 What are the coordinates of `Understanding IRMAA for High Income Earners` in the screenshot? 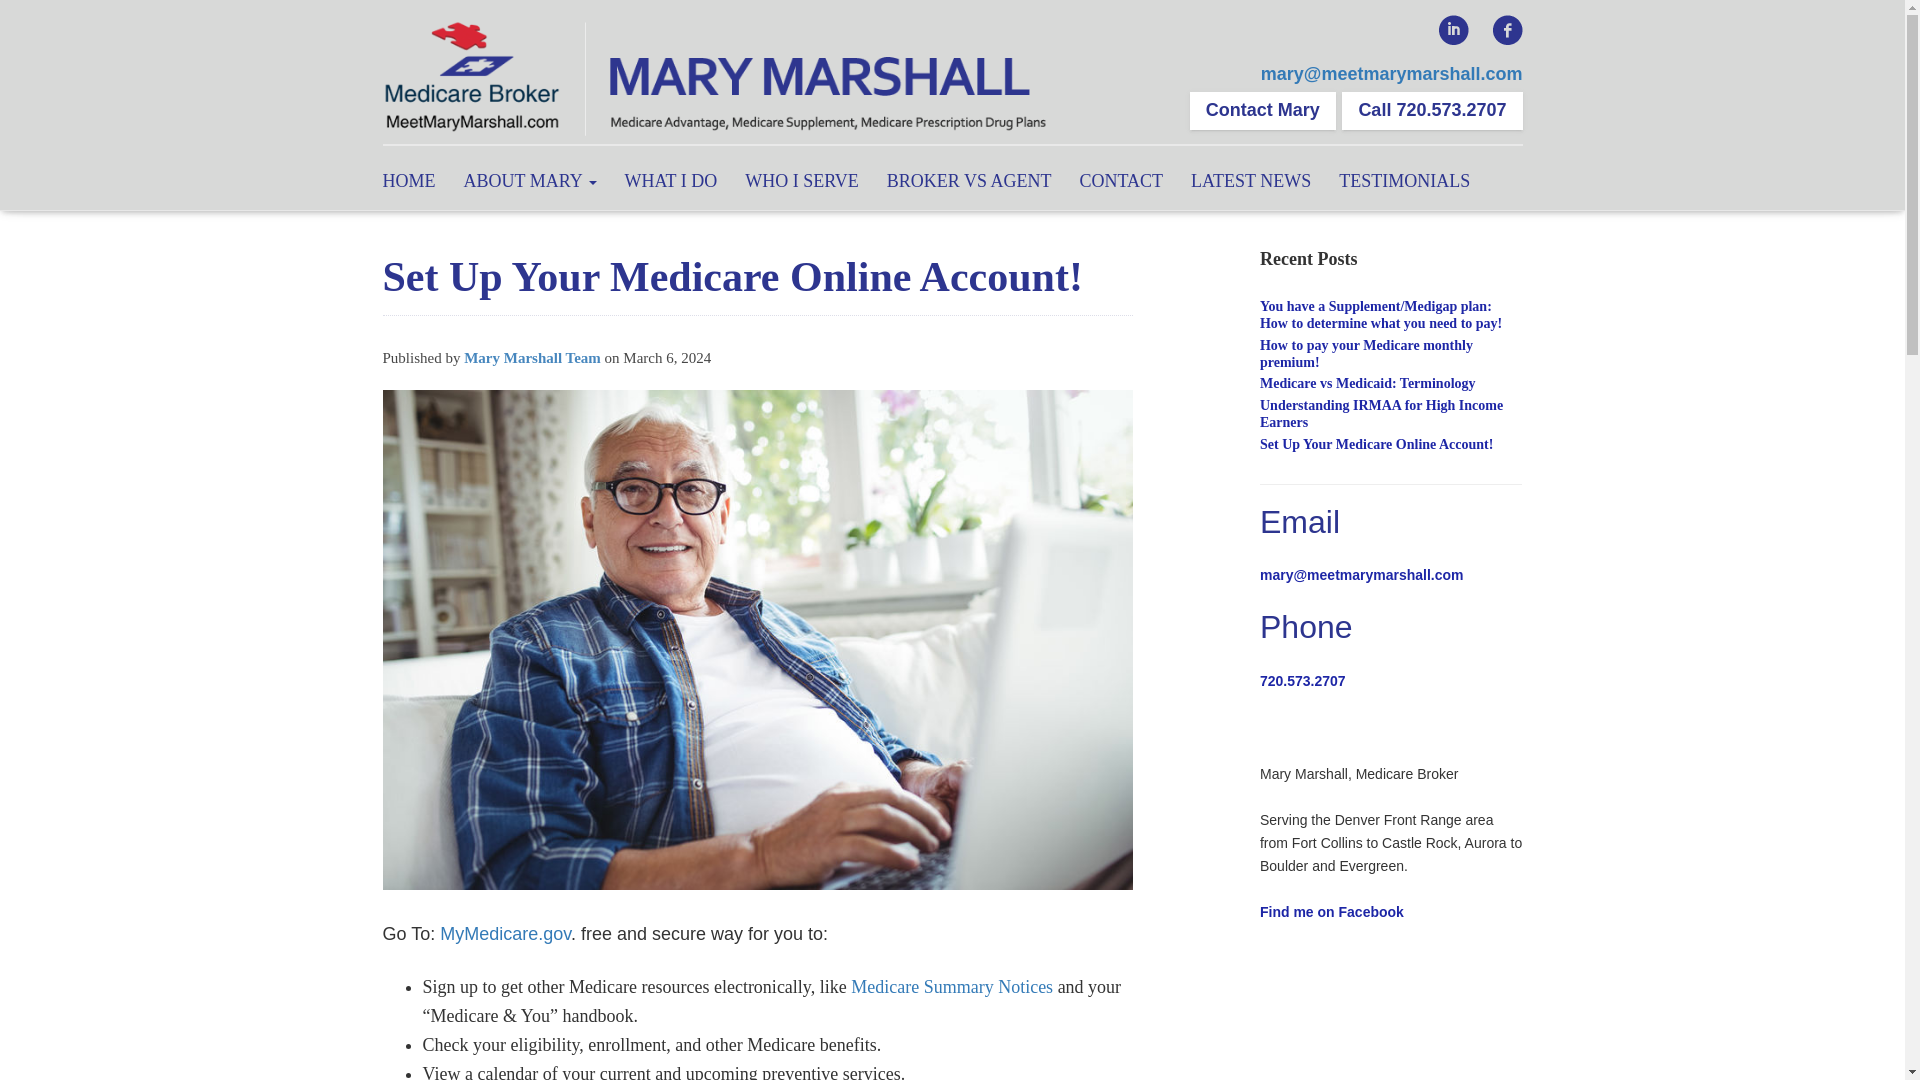 It's located at (1381, 414).